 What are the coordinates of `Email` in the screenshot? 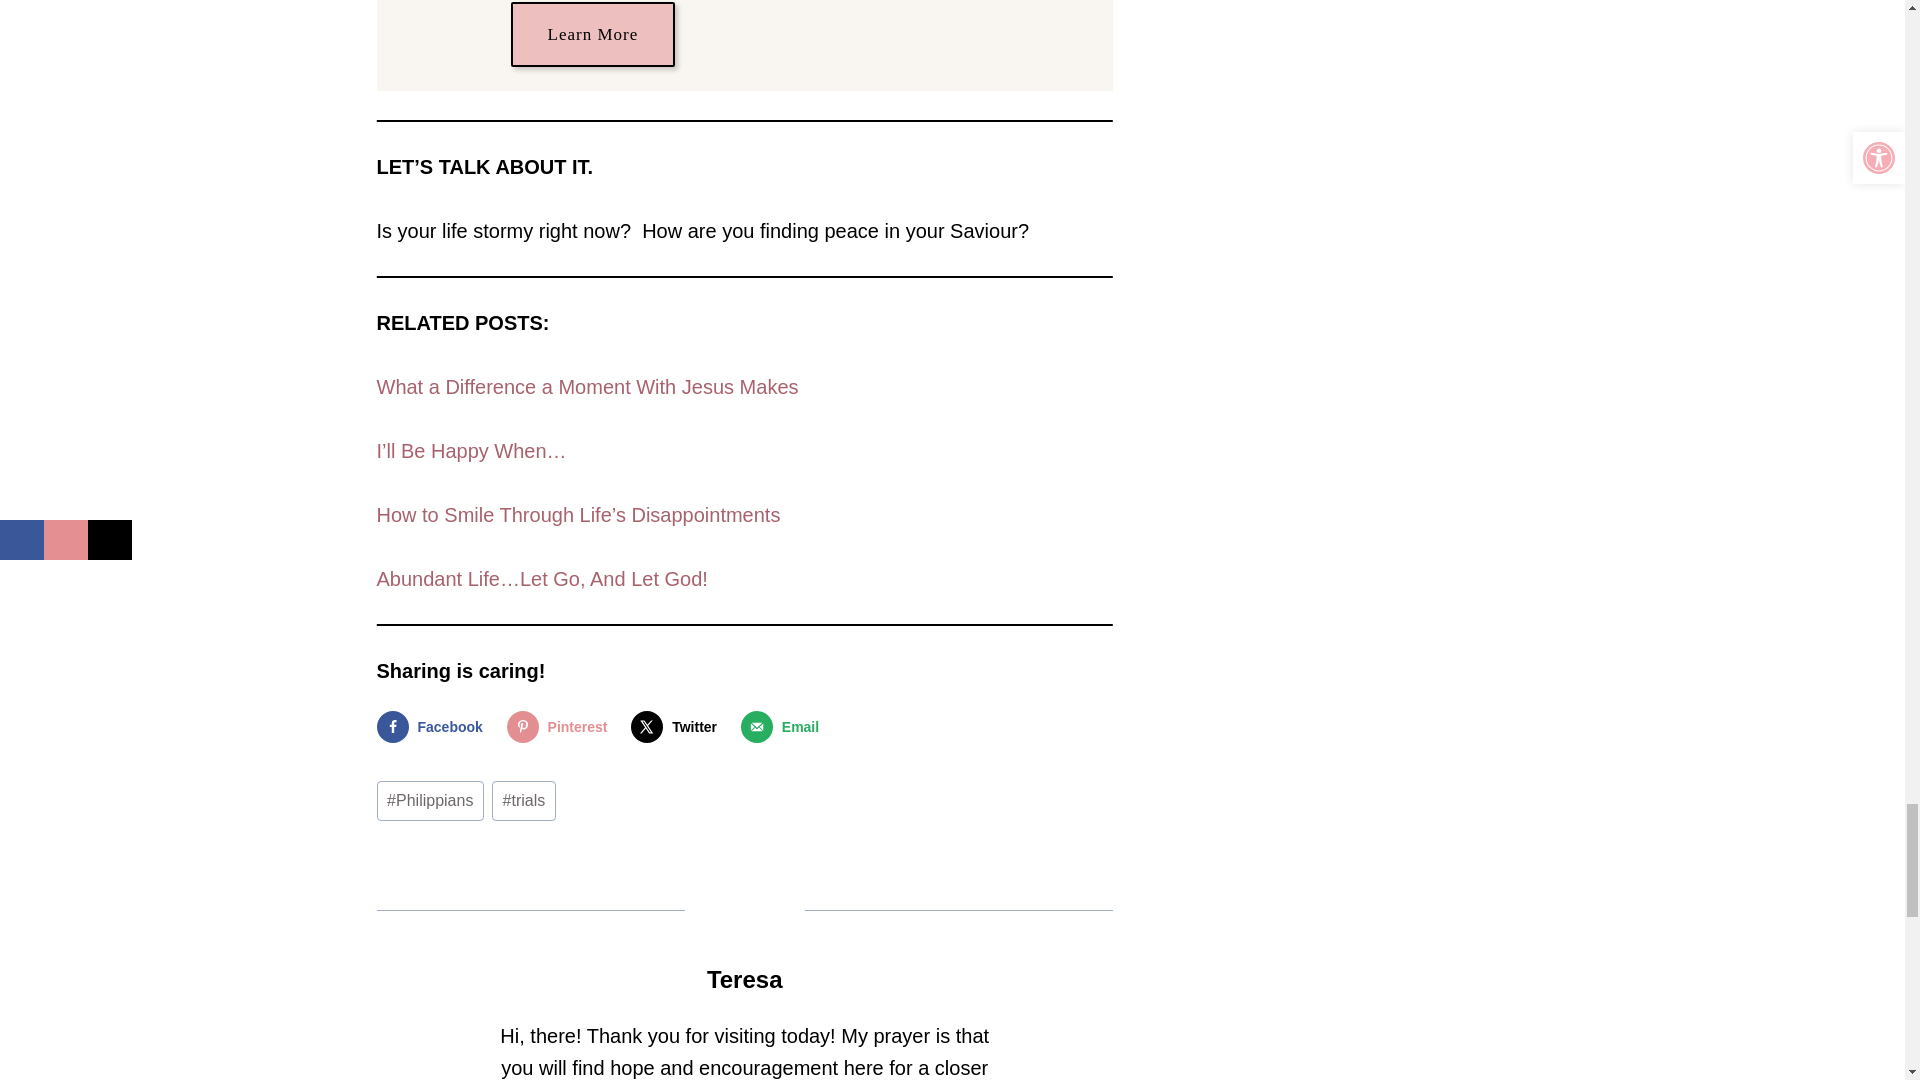 It's located at (784, 726).